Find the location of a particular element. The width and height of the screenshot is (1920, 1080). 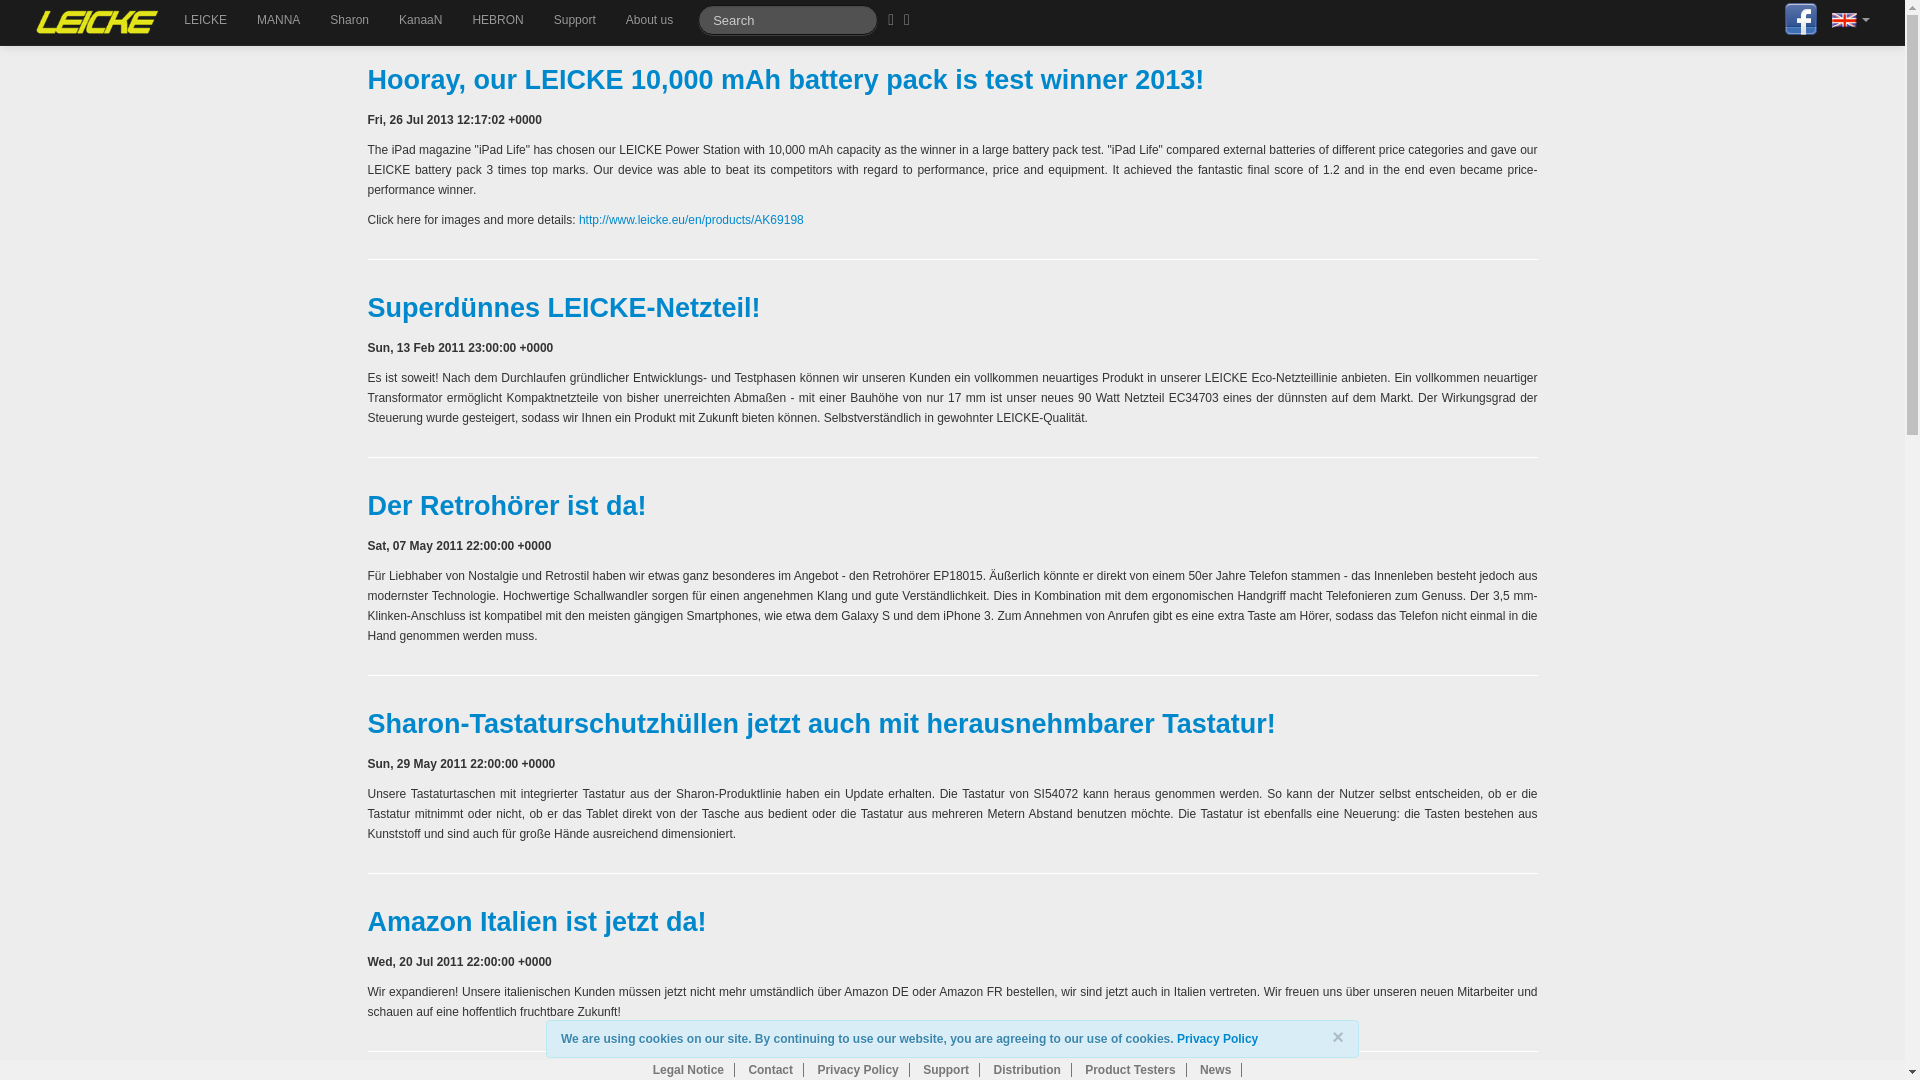

Facebook is located at coordinates (1800, 17).